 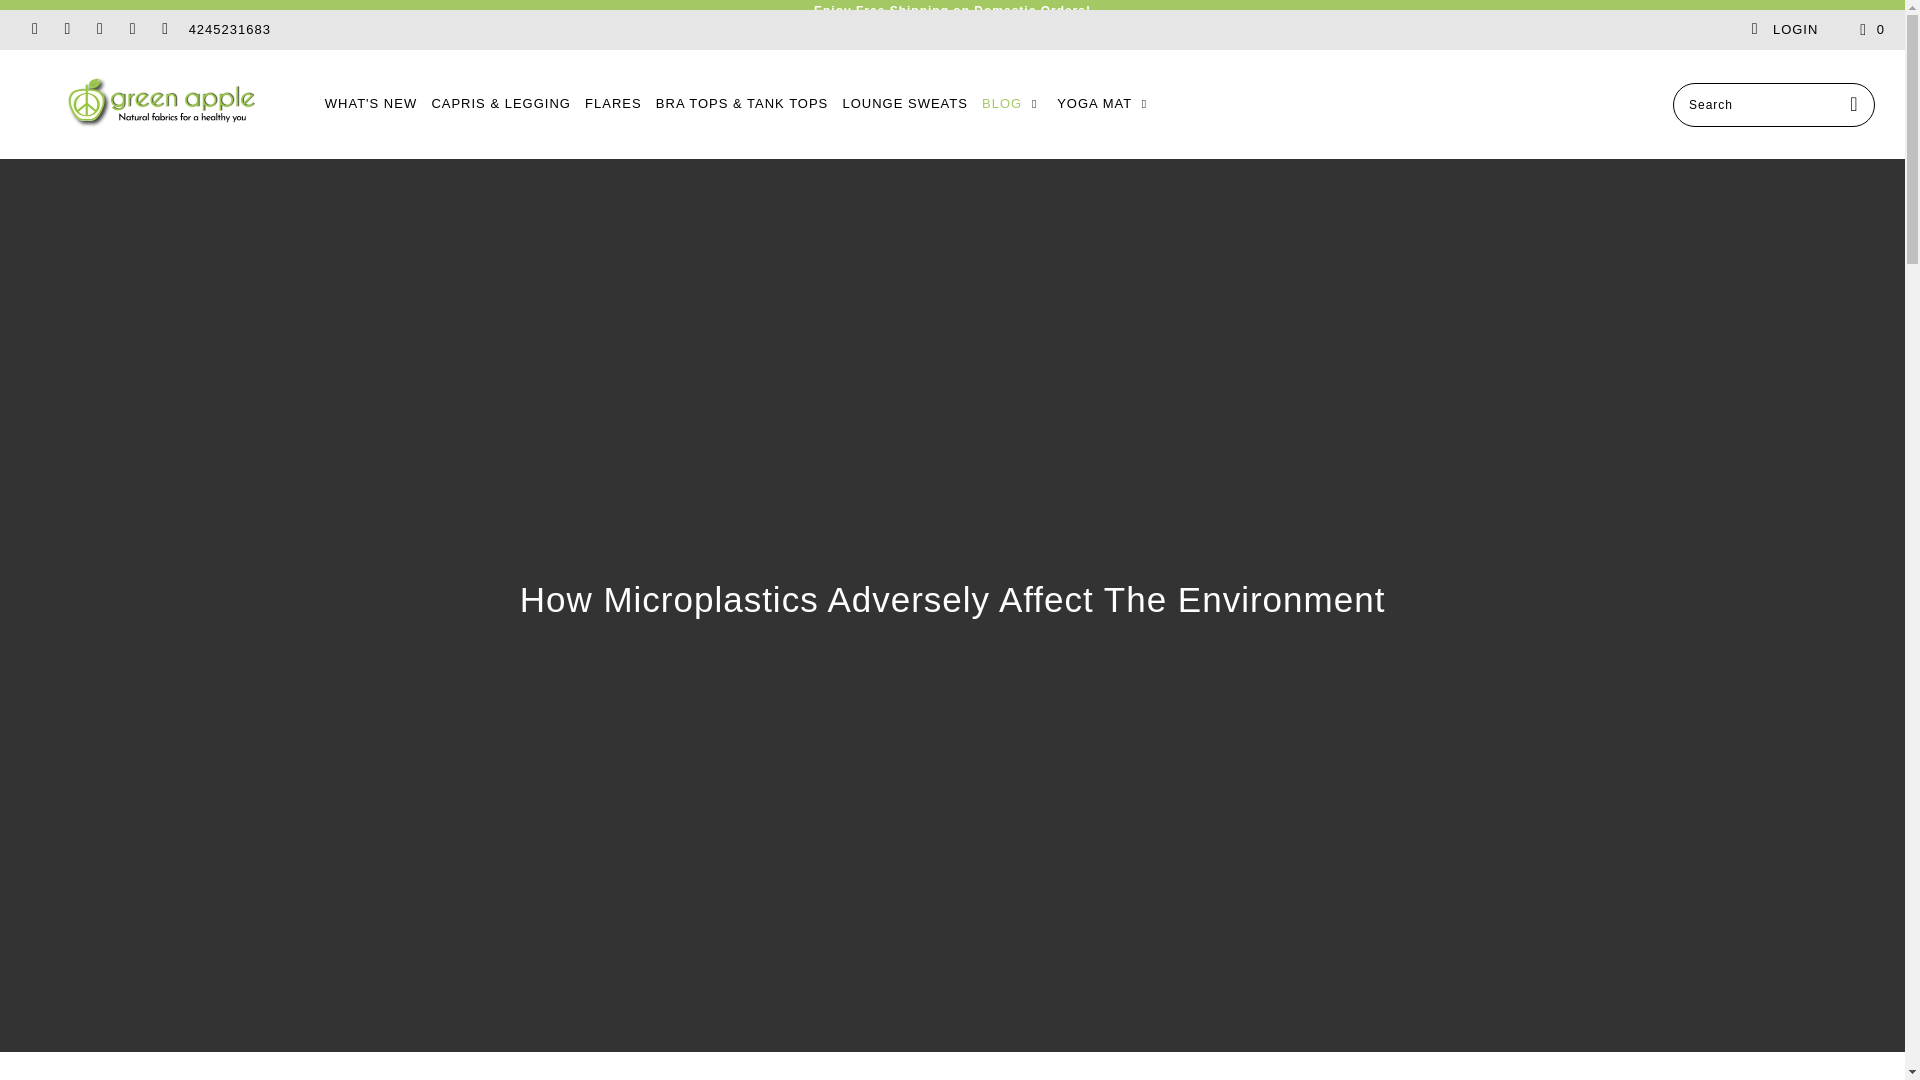 I want to click on LOGIN, so click(x=1784, y=29).